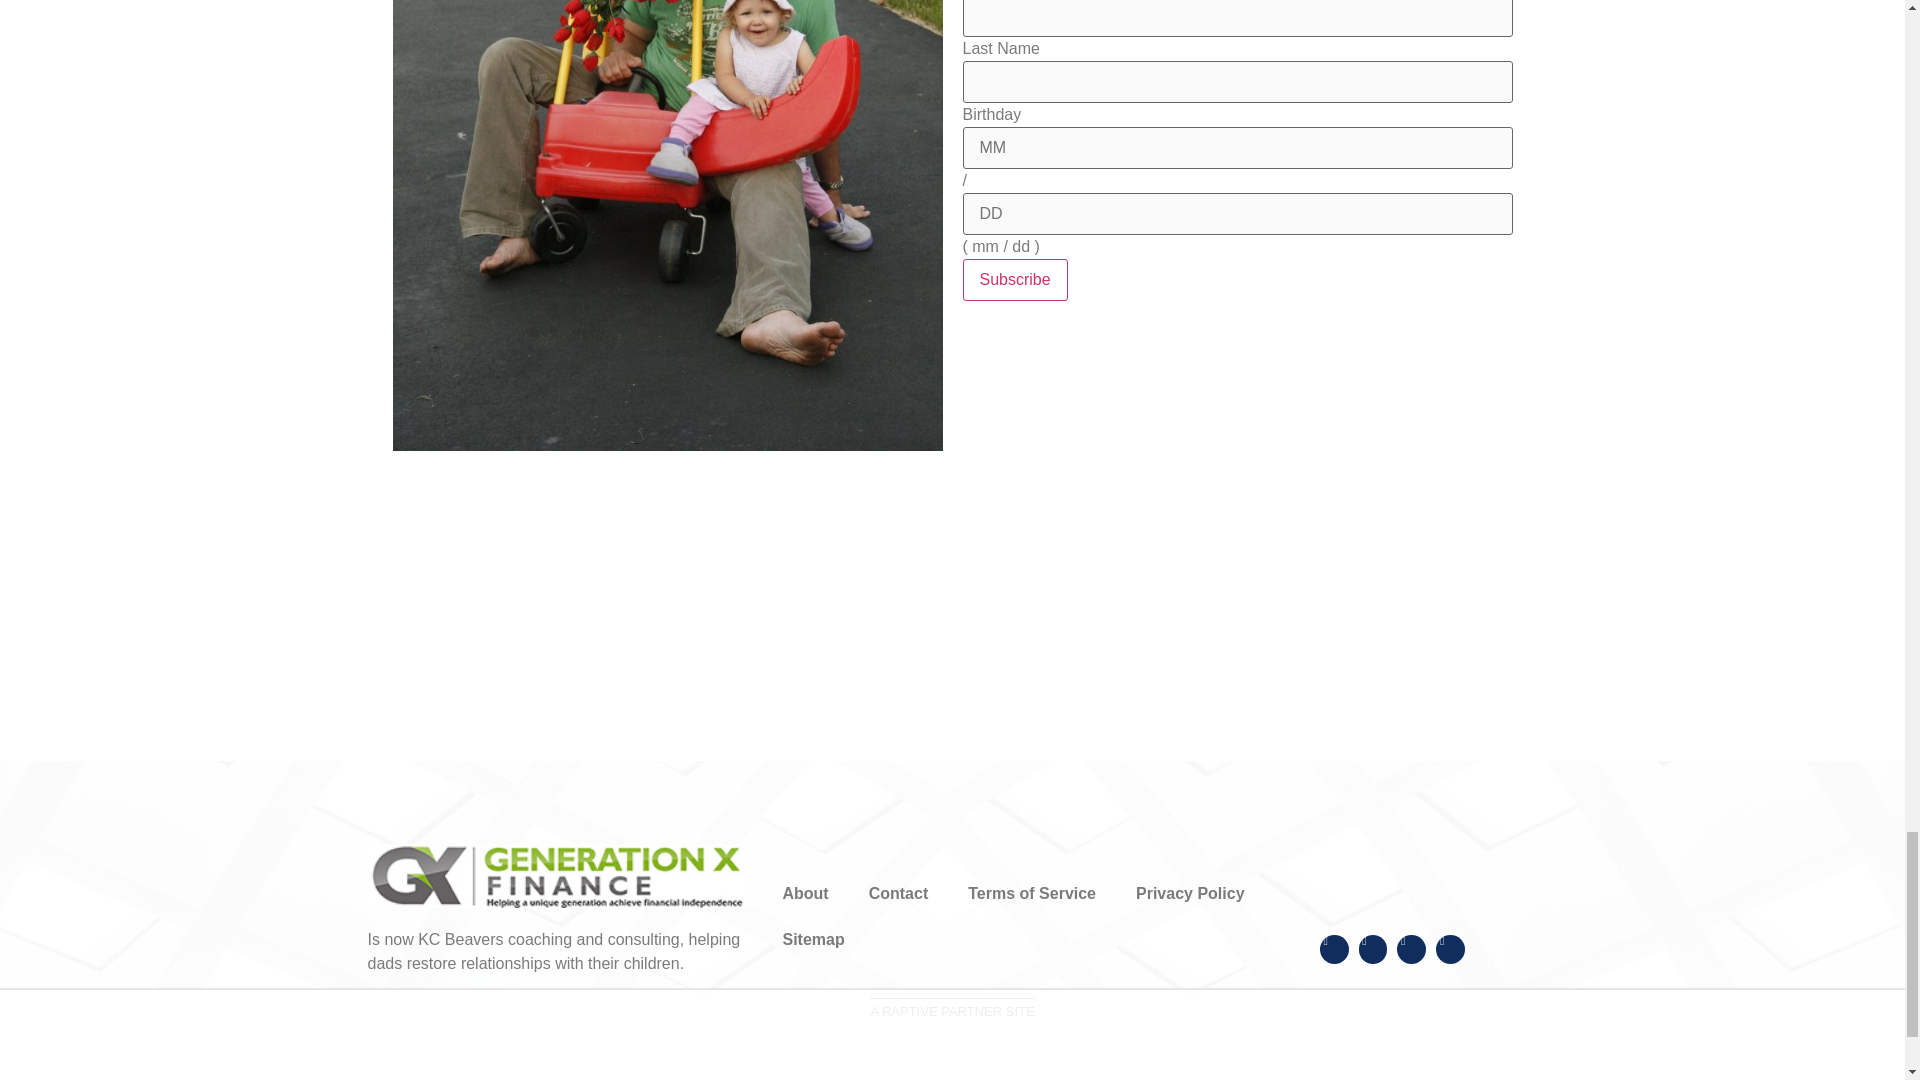 This screenshot has height=1080, width=1920. I want to click on Subscribe, so click(1014, 280).